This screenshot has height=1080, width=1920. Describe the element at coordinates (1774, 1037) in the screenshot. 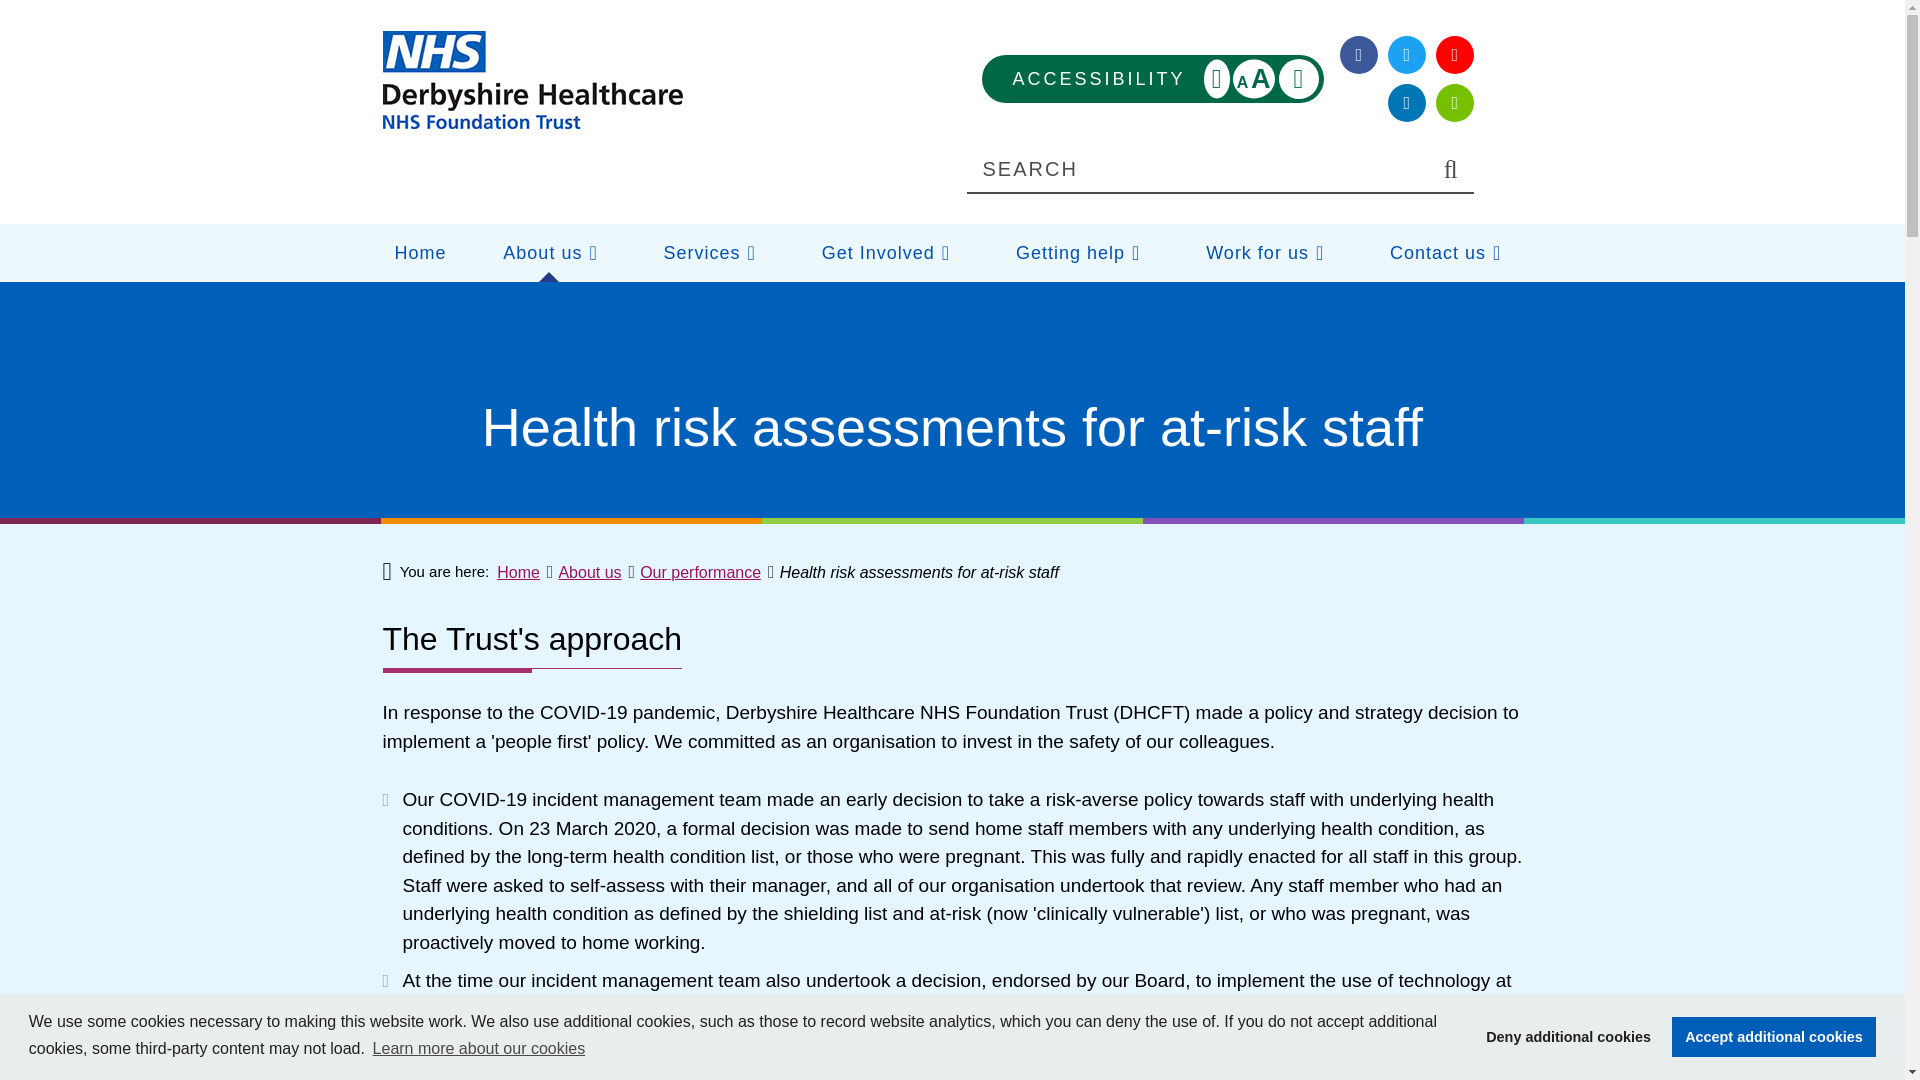

I see `Accept additional cookies` at that location.